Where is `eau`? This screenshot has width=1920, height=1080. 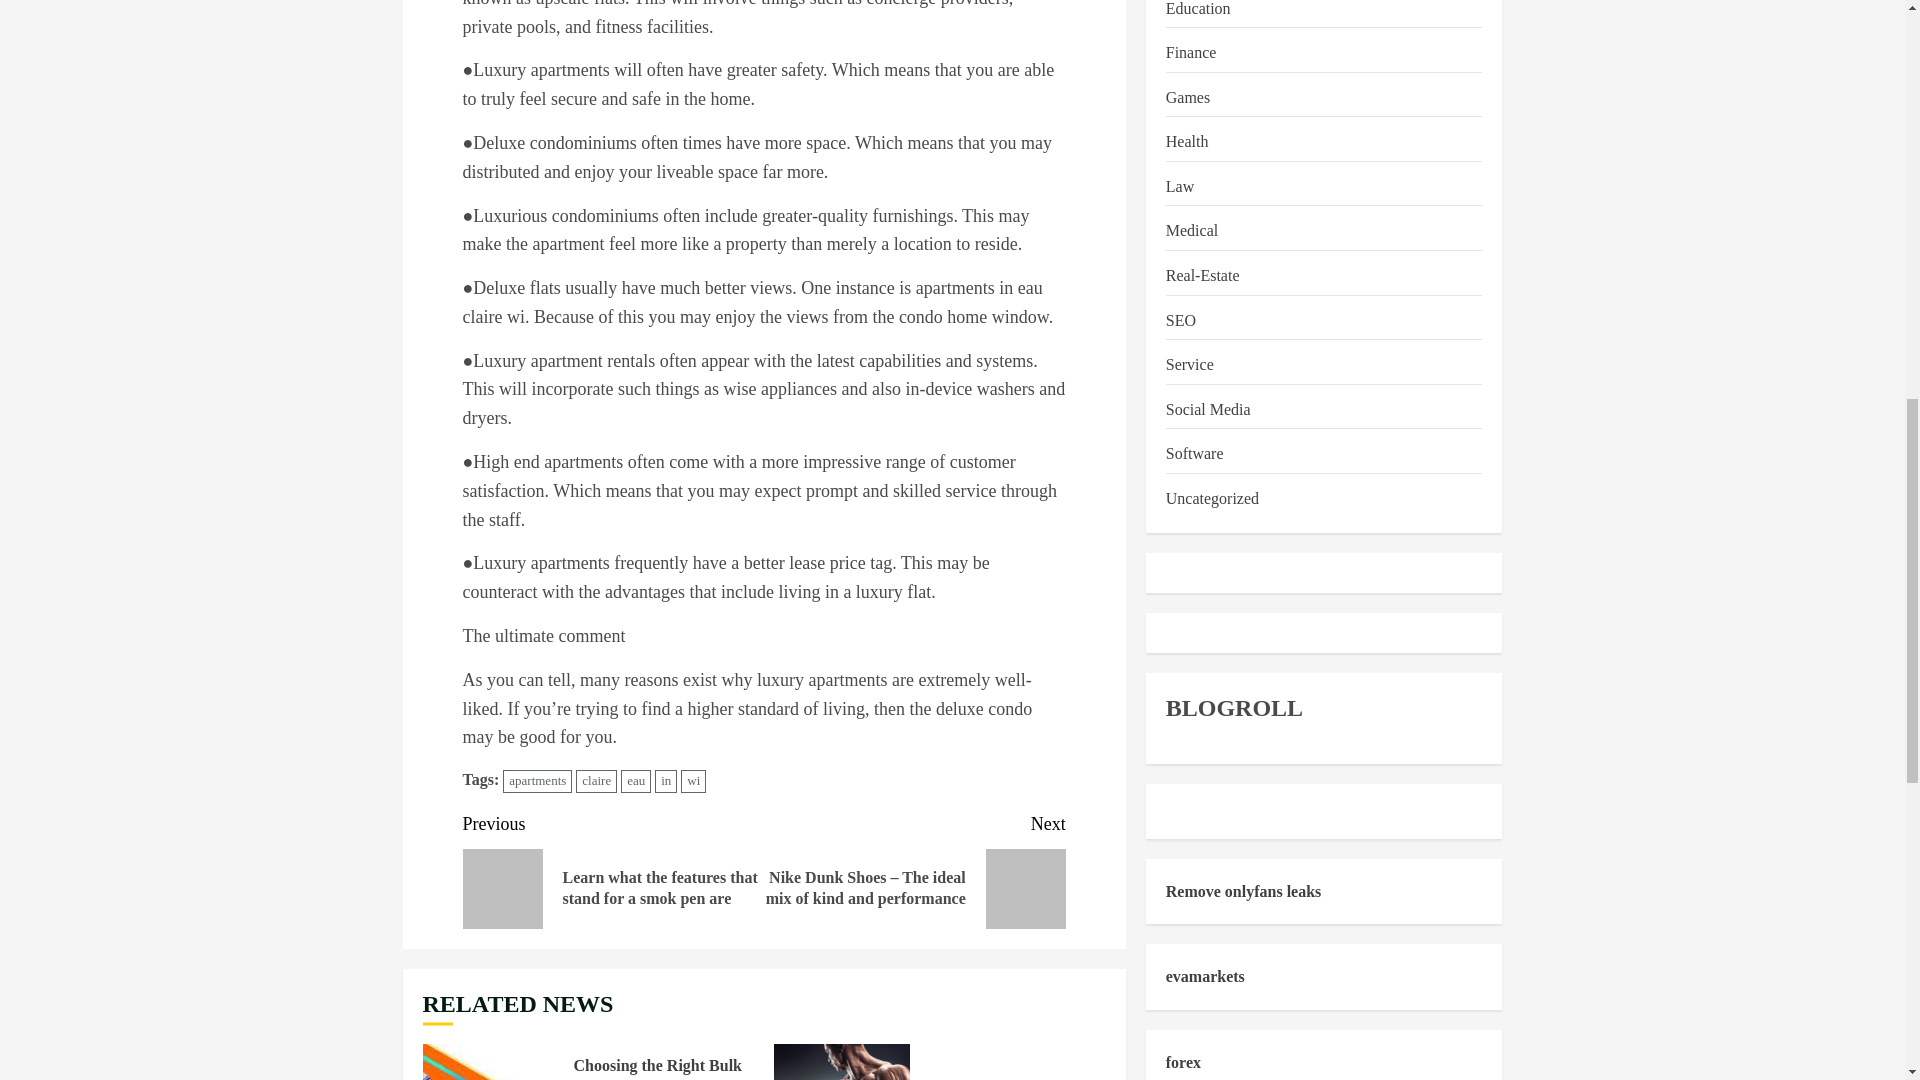
eau is located at coordinates (635, 781).